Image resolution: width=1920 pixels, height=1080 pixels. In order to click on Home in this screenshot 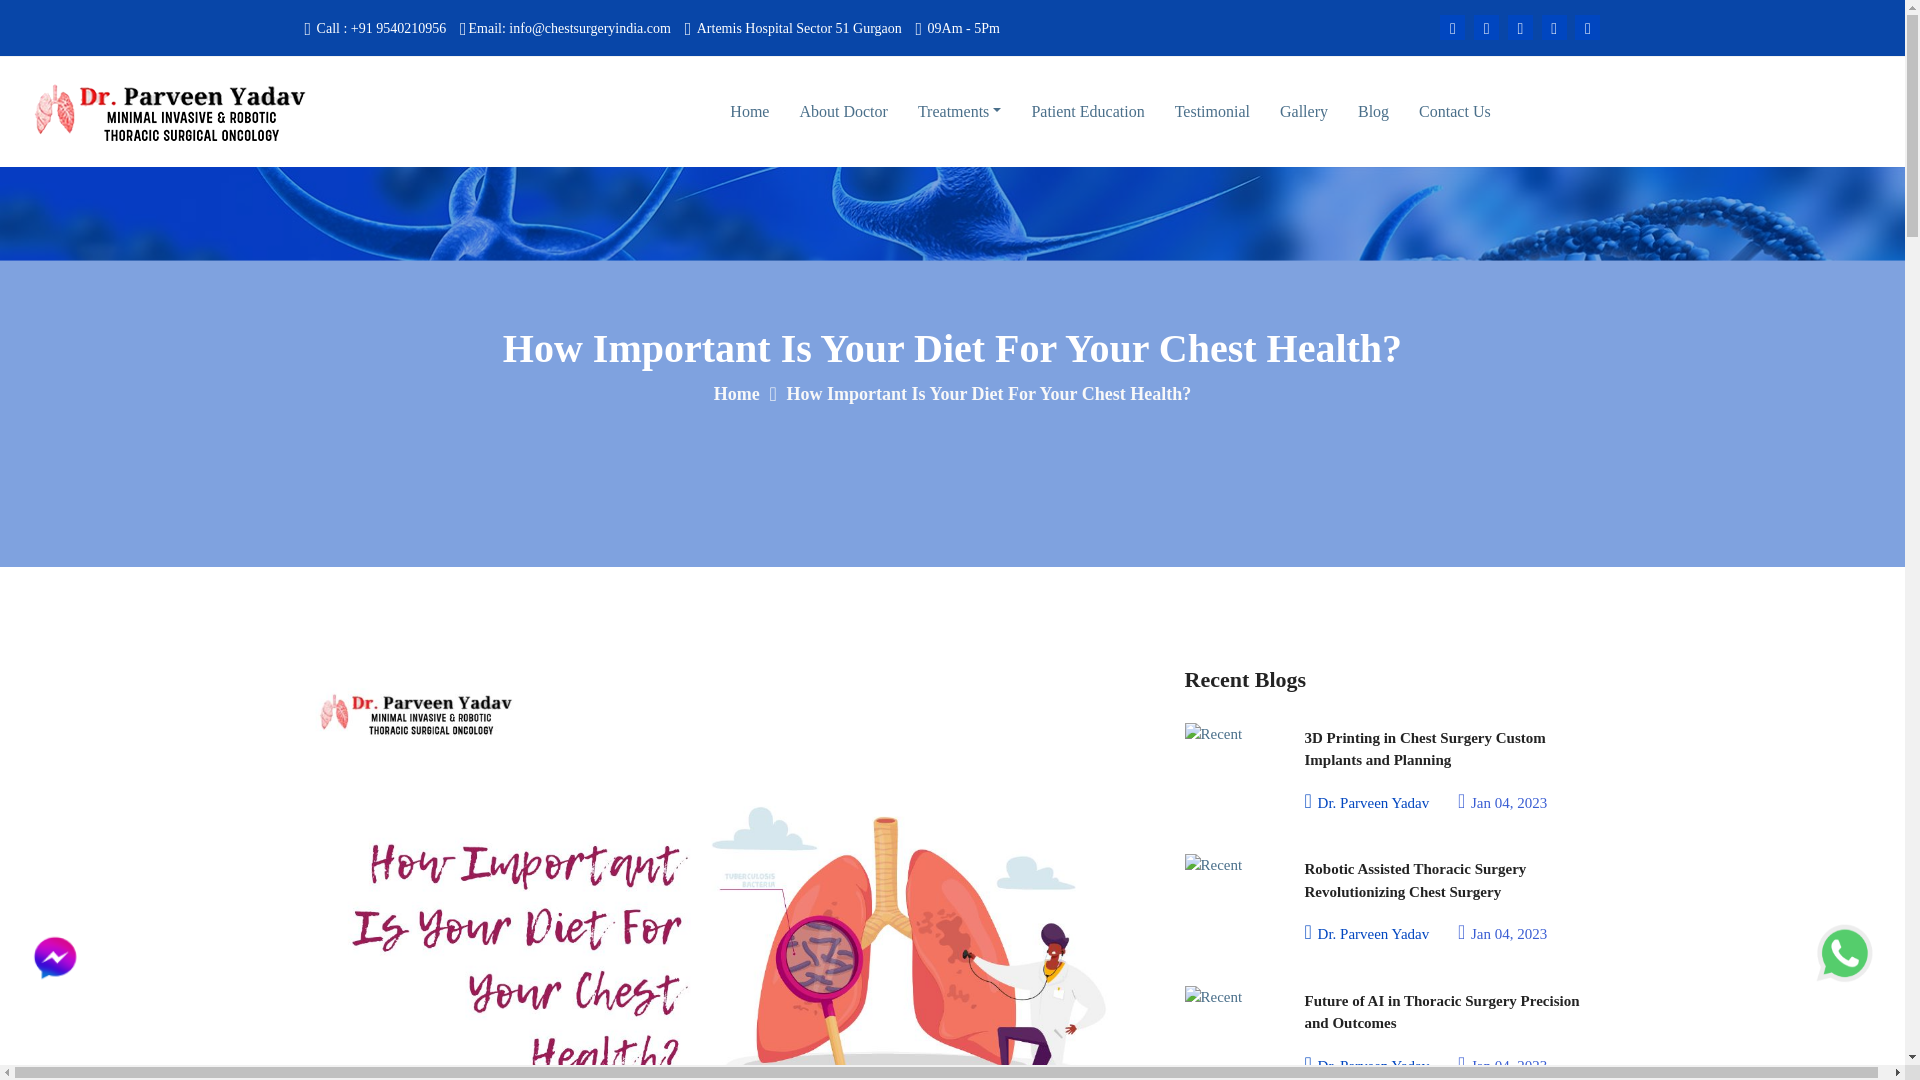, I will do `click(749, 110)`.